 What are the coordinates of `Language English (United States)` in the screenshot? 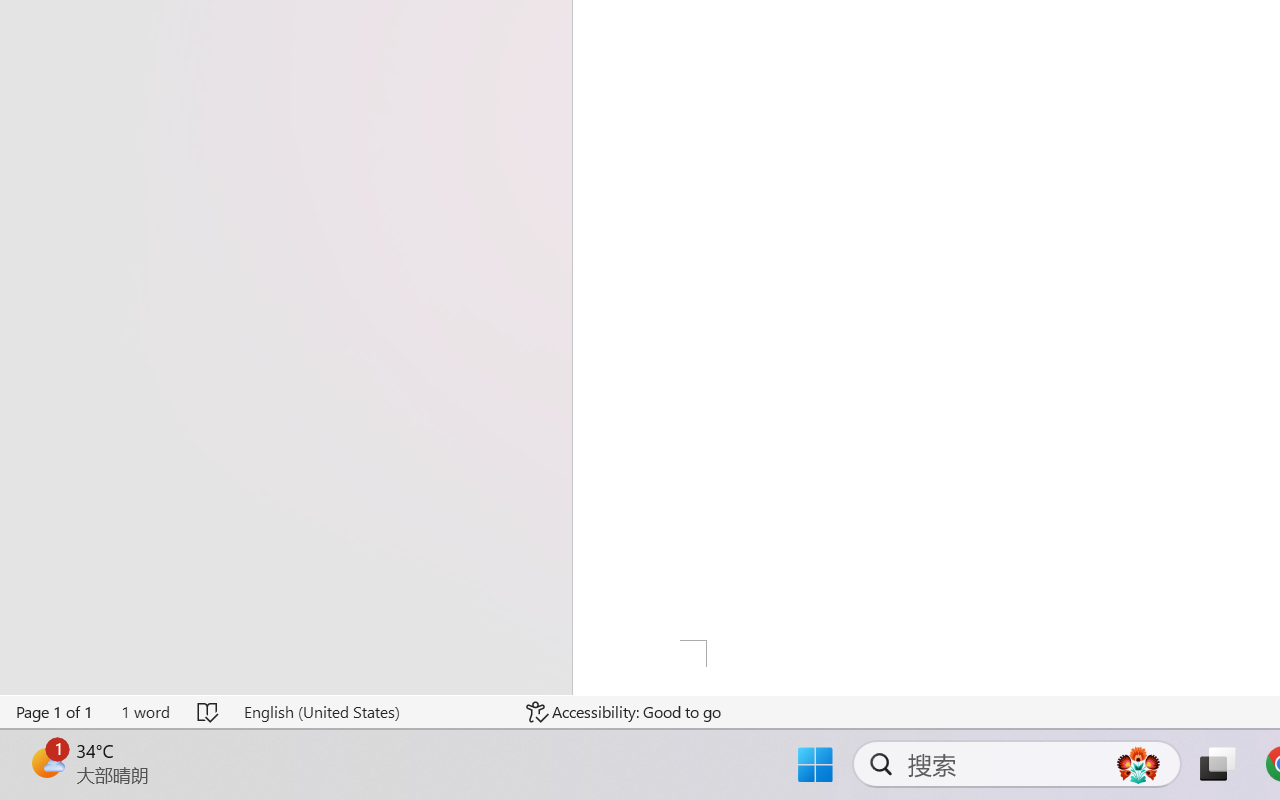 It's located at (370, 712).